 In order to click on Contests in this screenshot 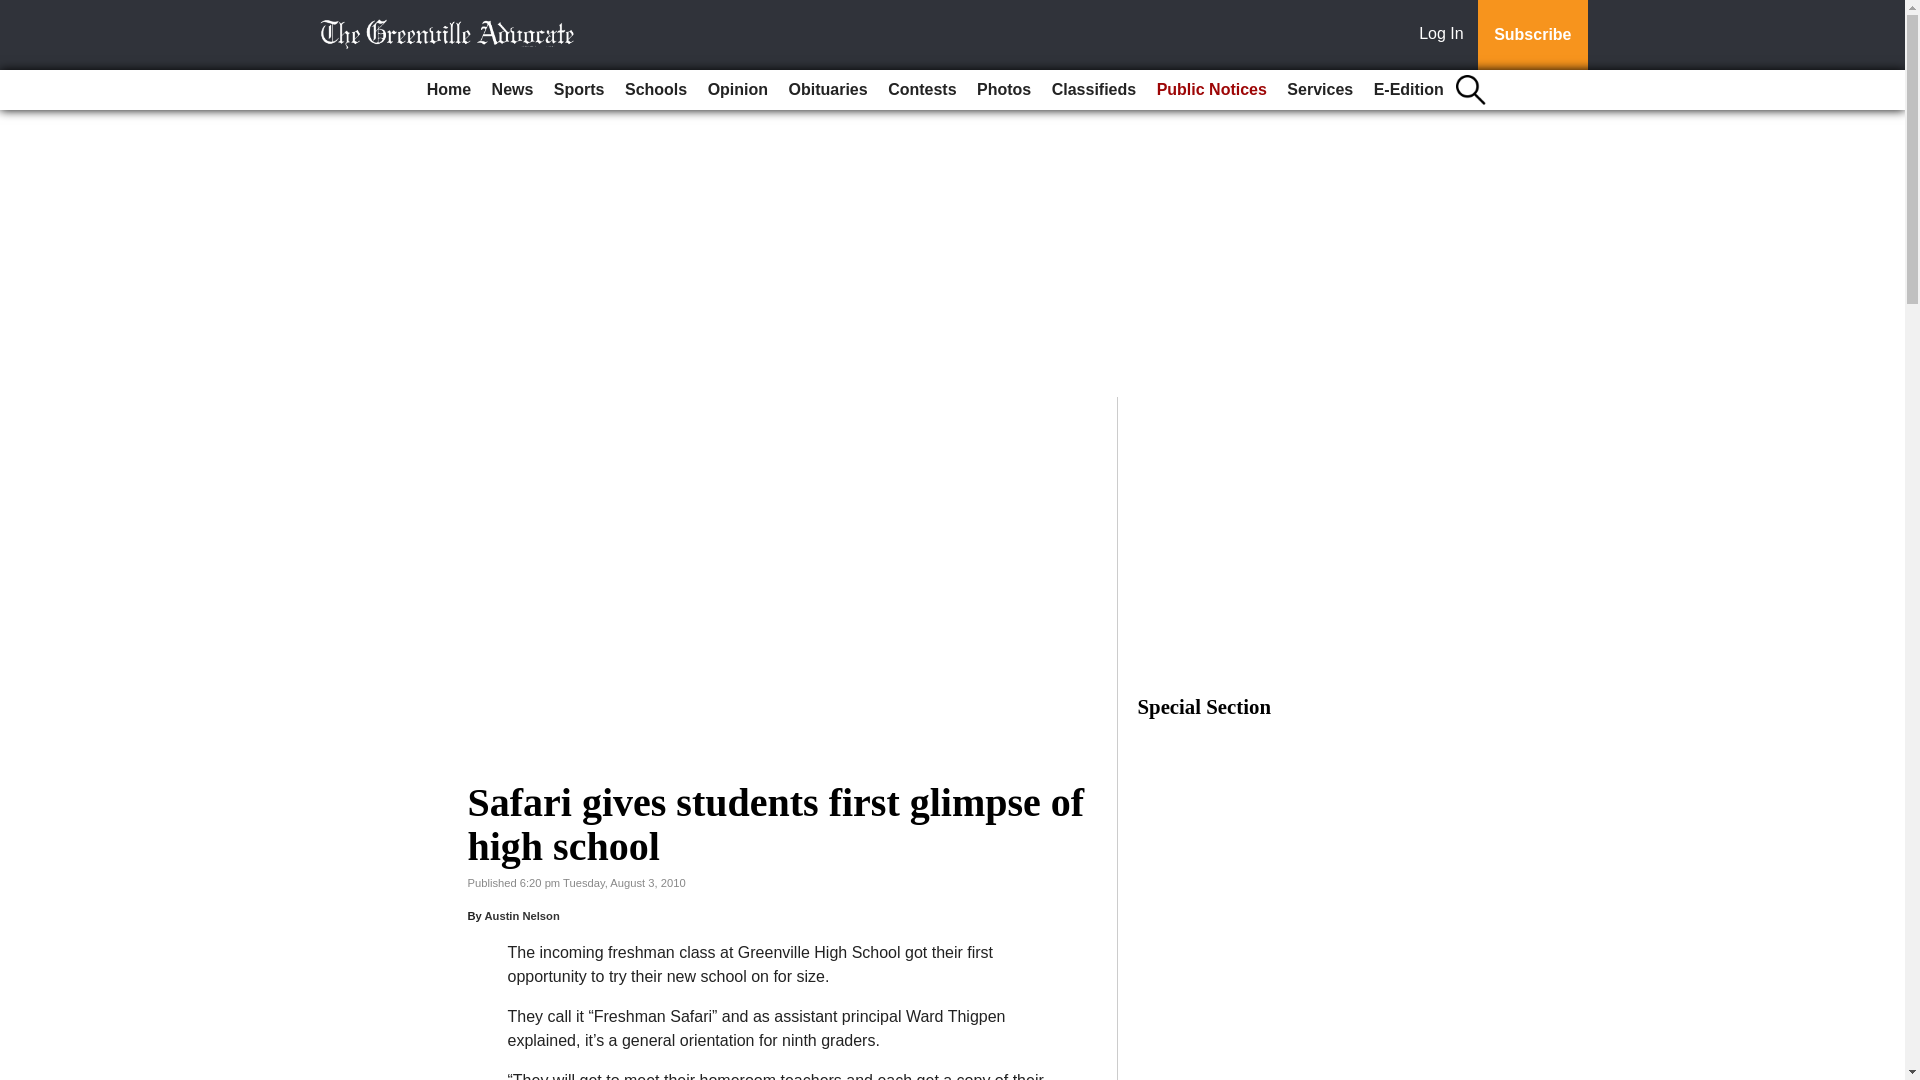, I will do `click(921, 90)`.